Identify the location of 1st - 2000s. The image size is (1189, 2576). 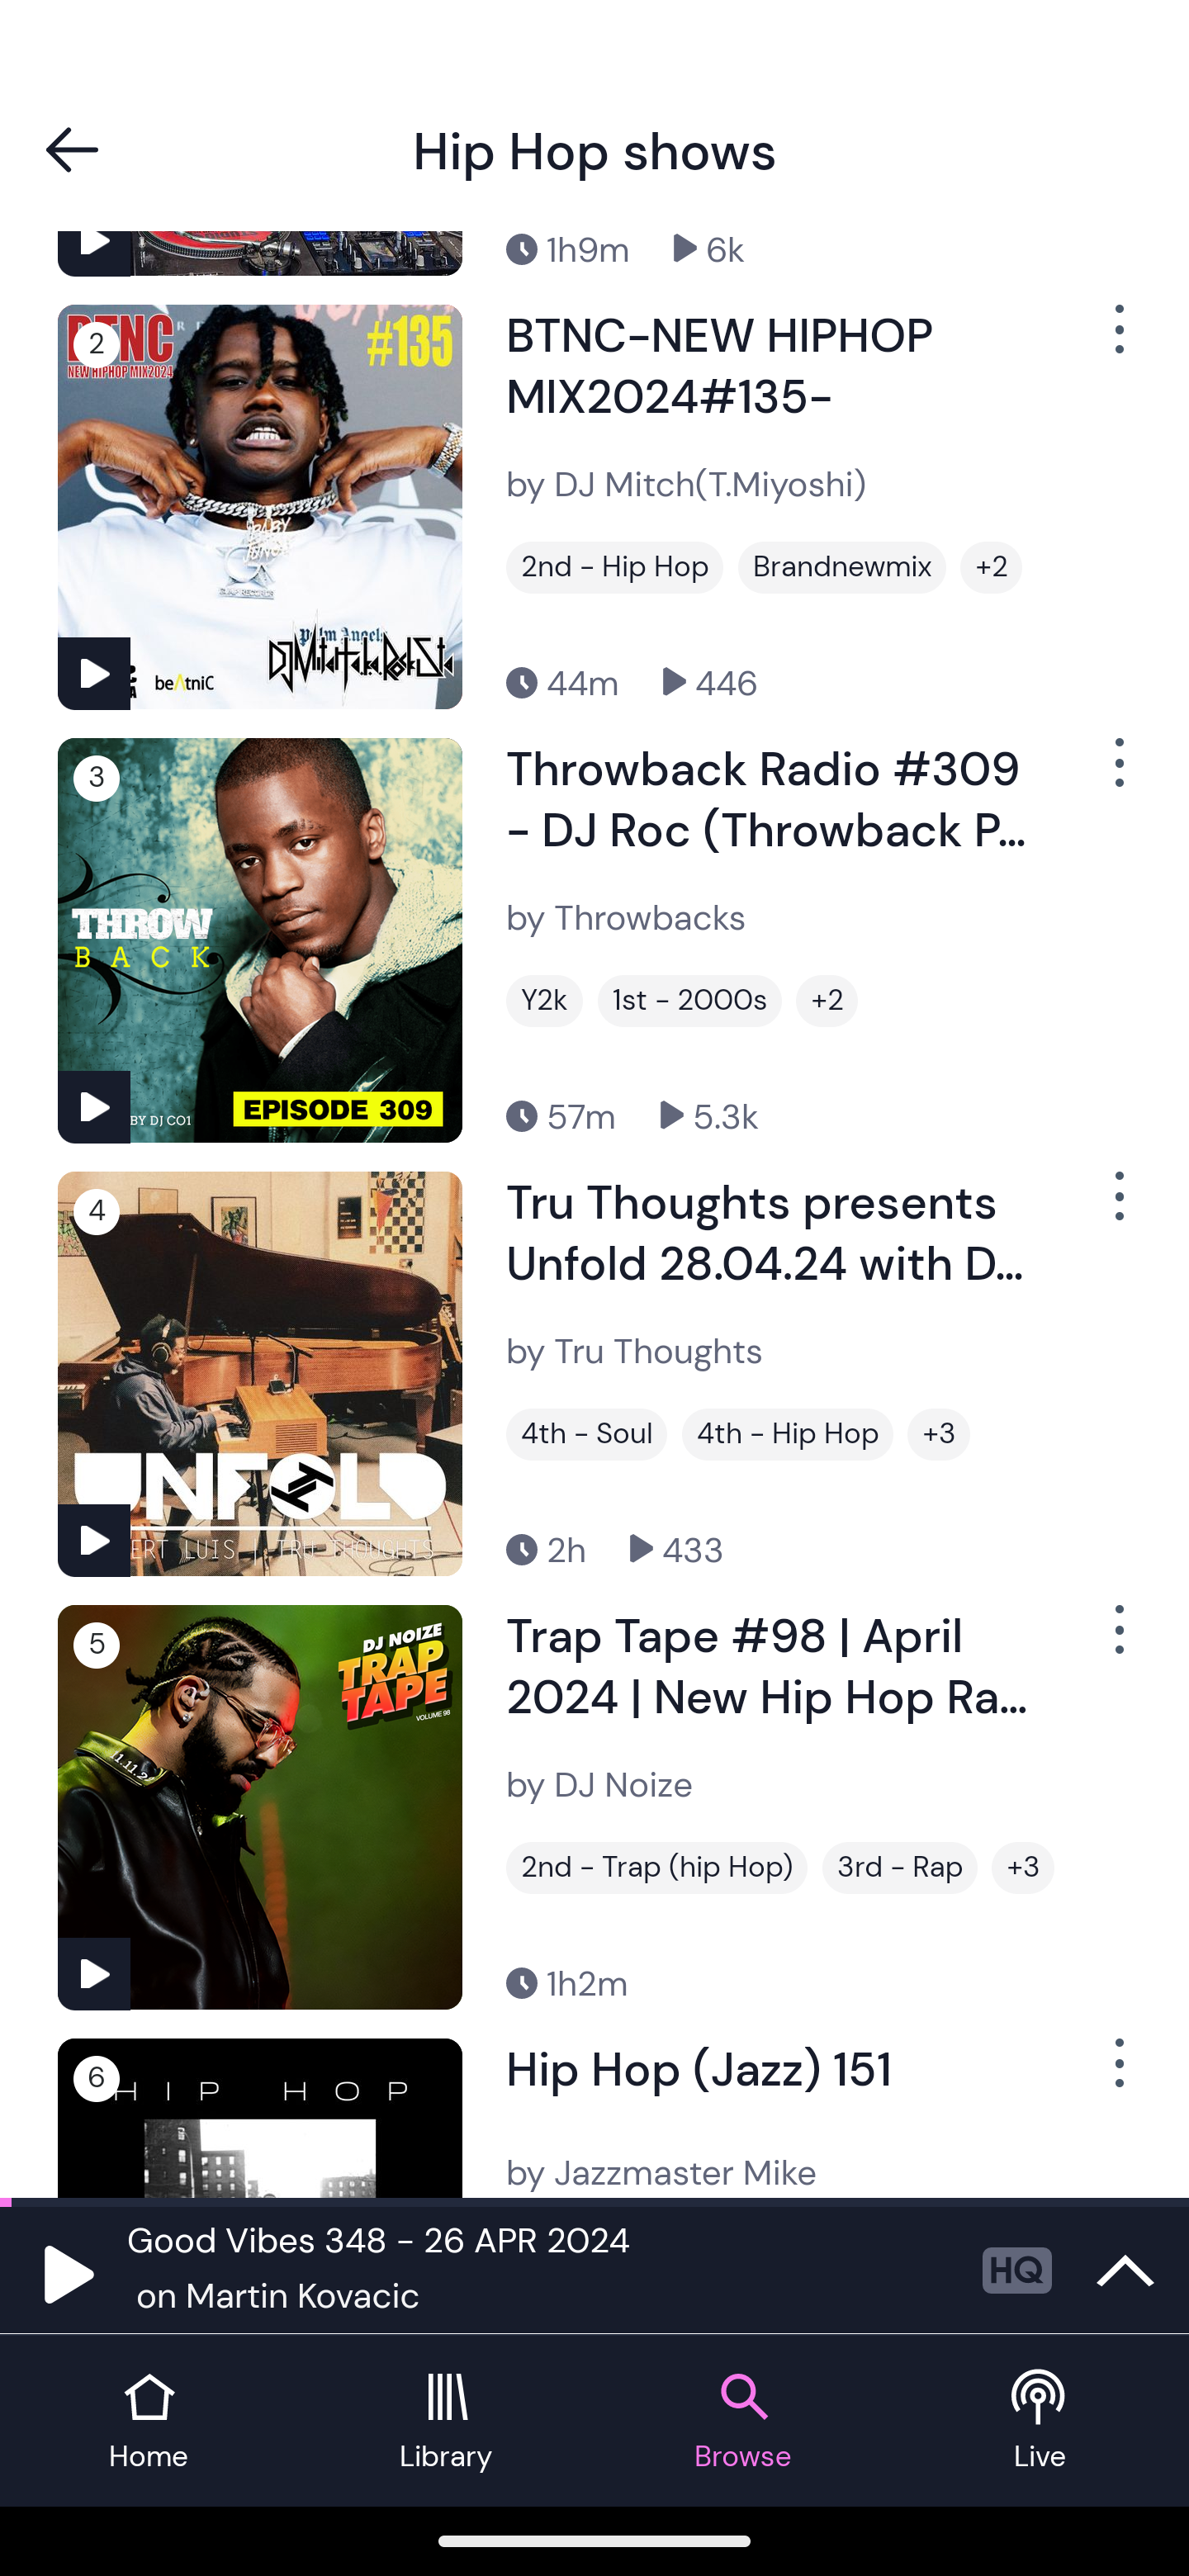
(690, 1002).